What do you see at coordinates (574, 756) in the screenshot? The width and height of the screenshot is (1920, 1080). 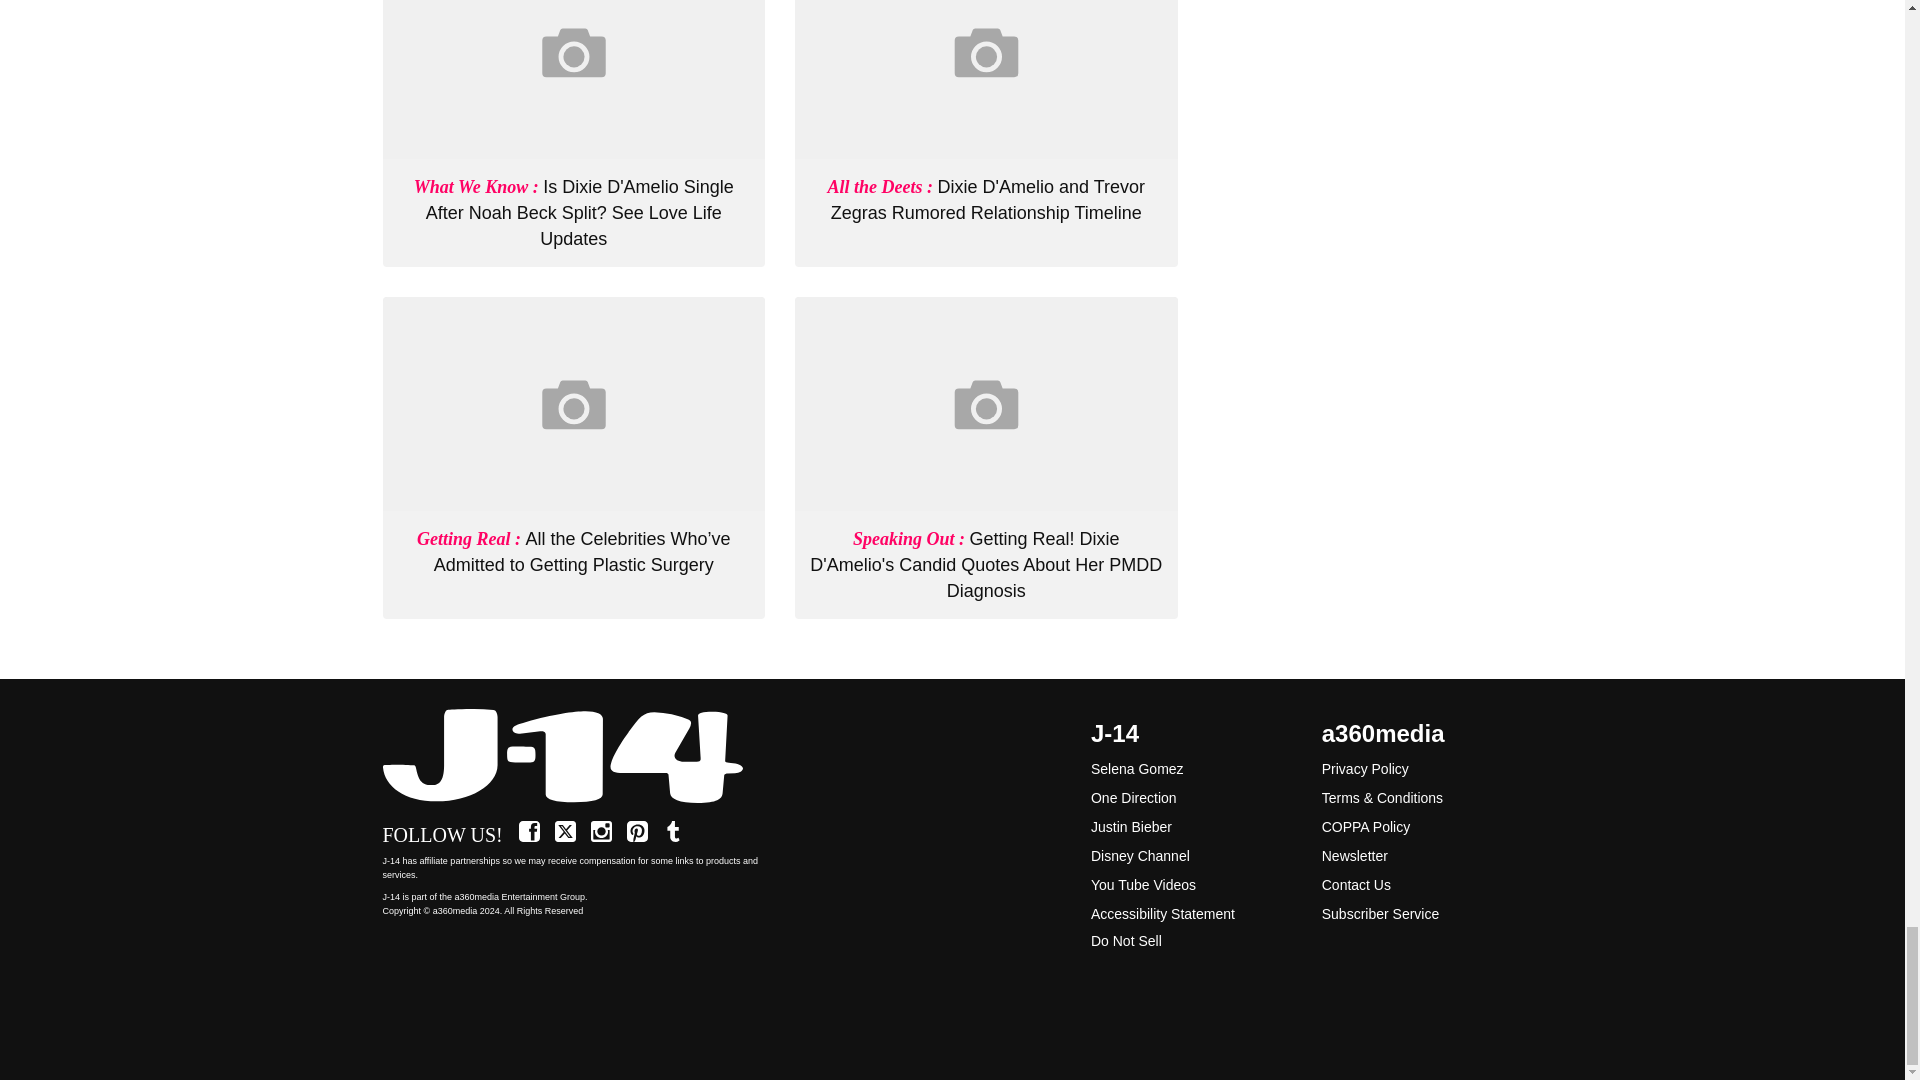 I see `Home` at bounding box center [574, 756].